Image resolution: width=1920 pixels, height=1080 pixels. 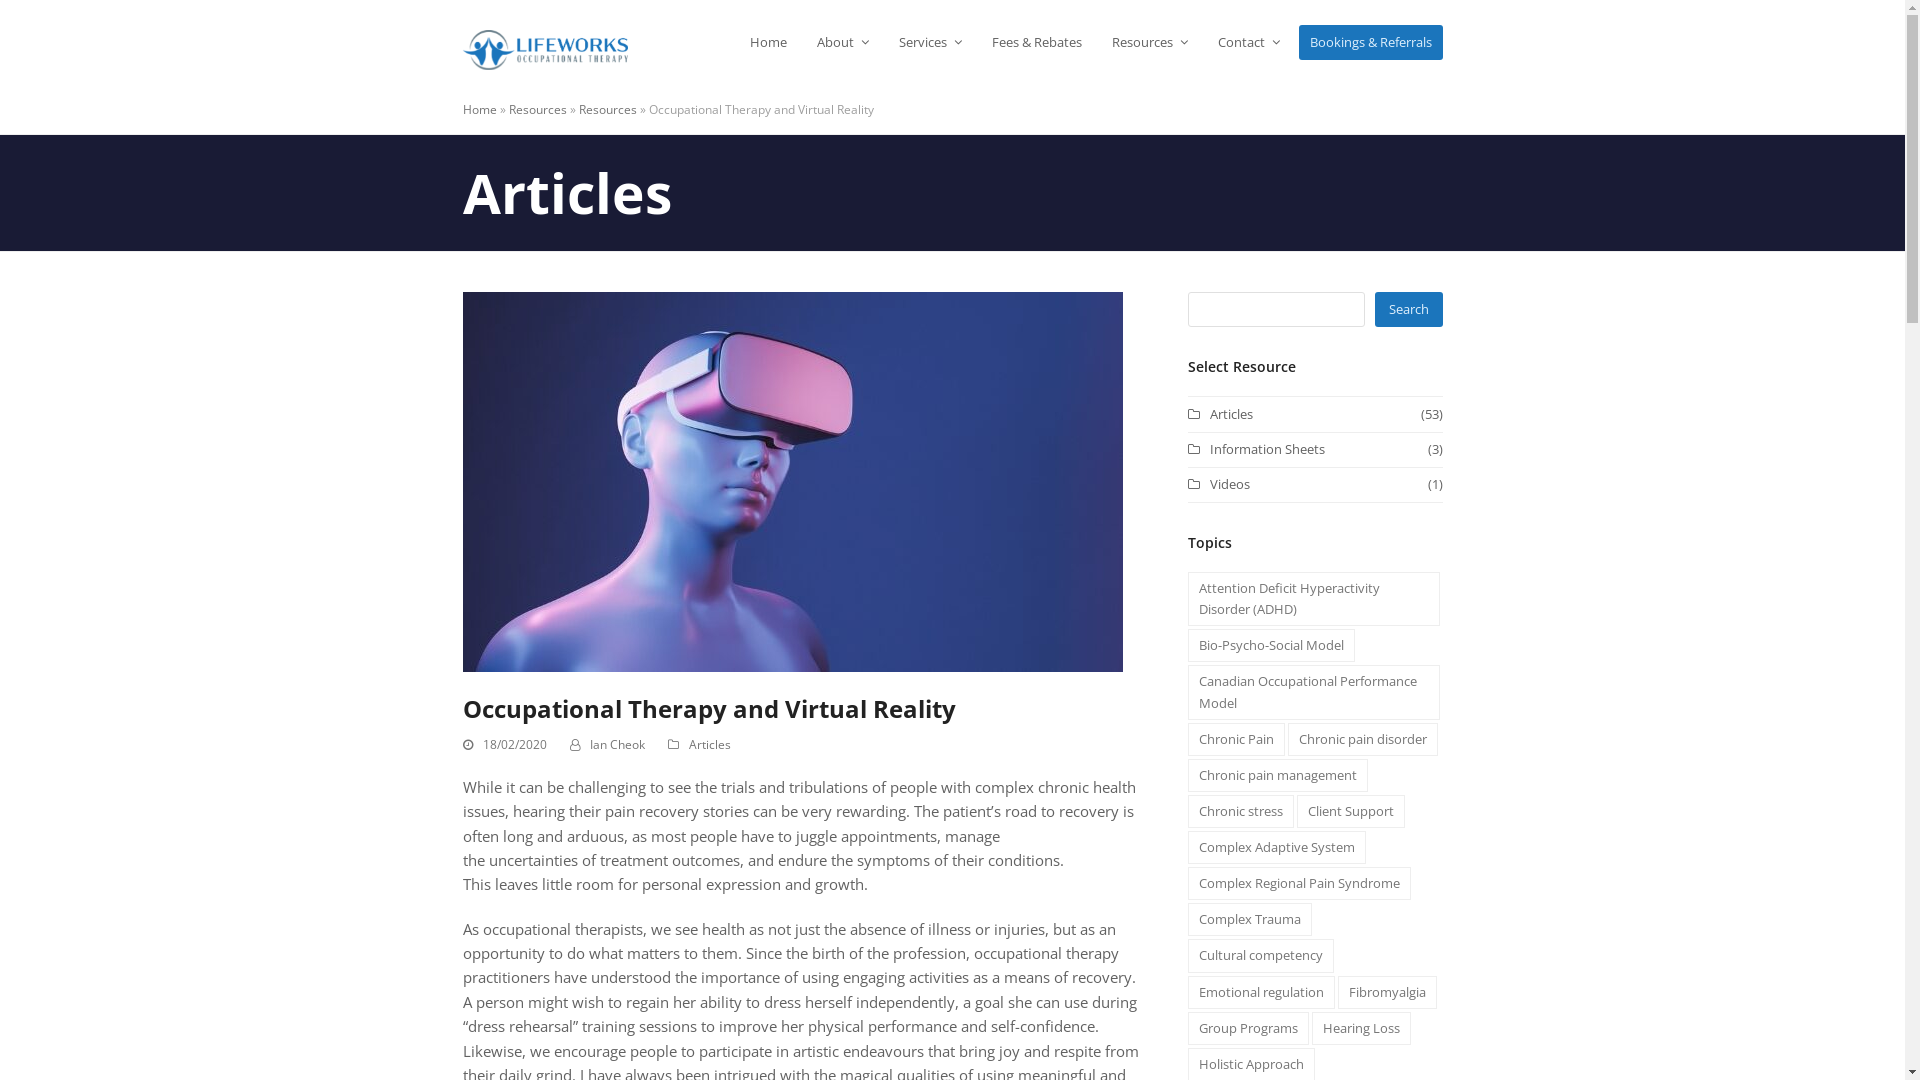 What do you see at coordinates (768, 42) in the screenshot?
I see `Home` at bounding box center [768, 42].